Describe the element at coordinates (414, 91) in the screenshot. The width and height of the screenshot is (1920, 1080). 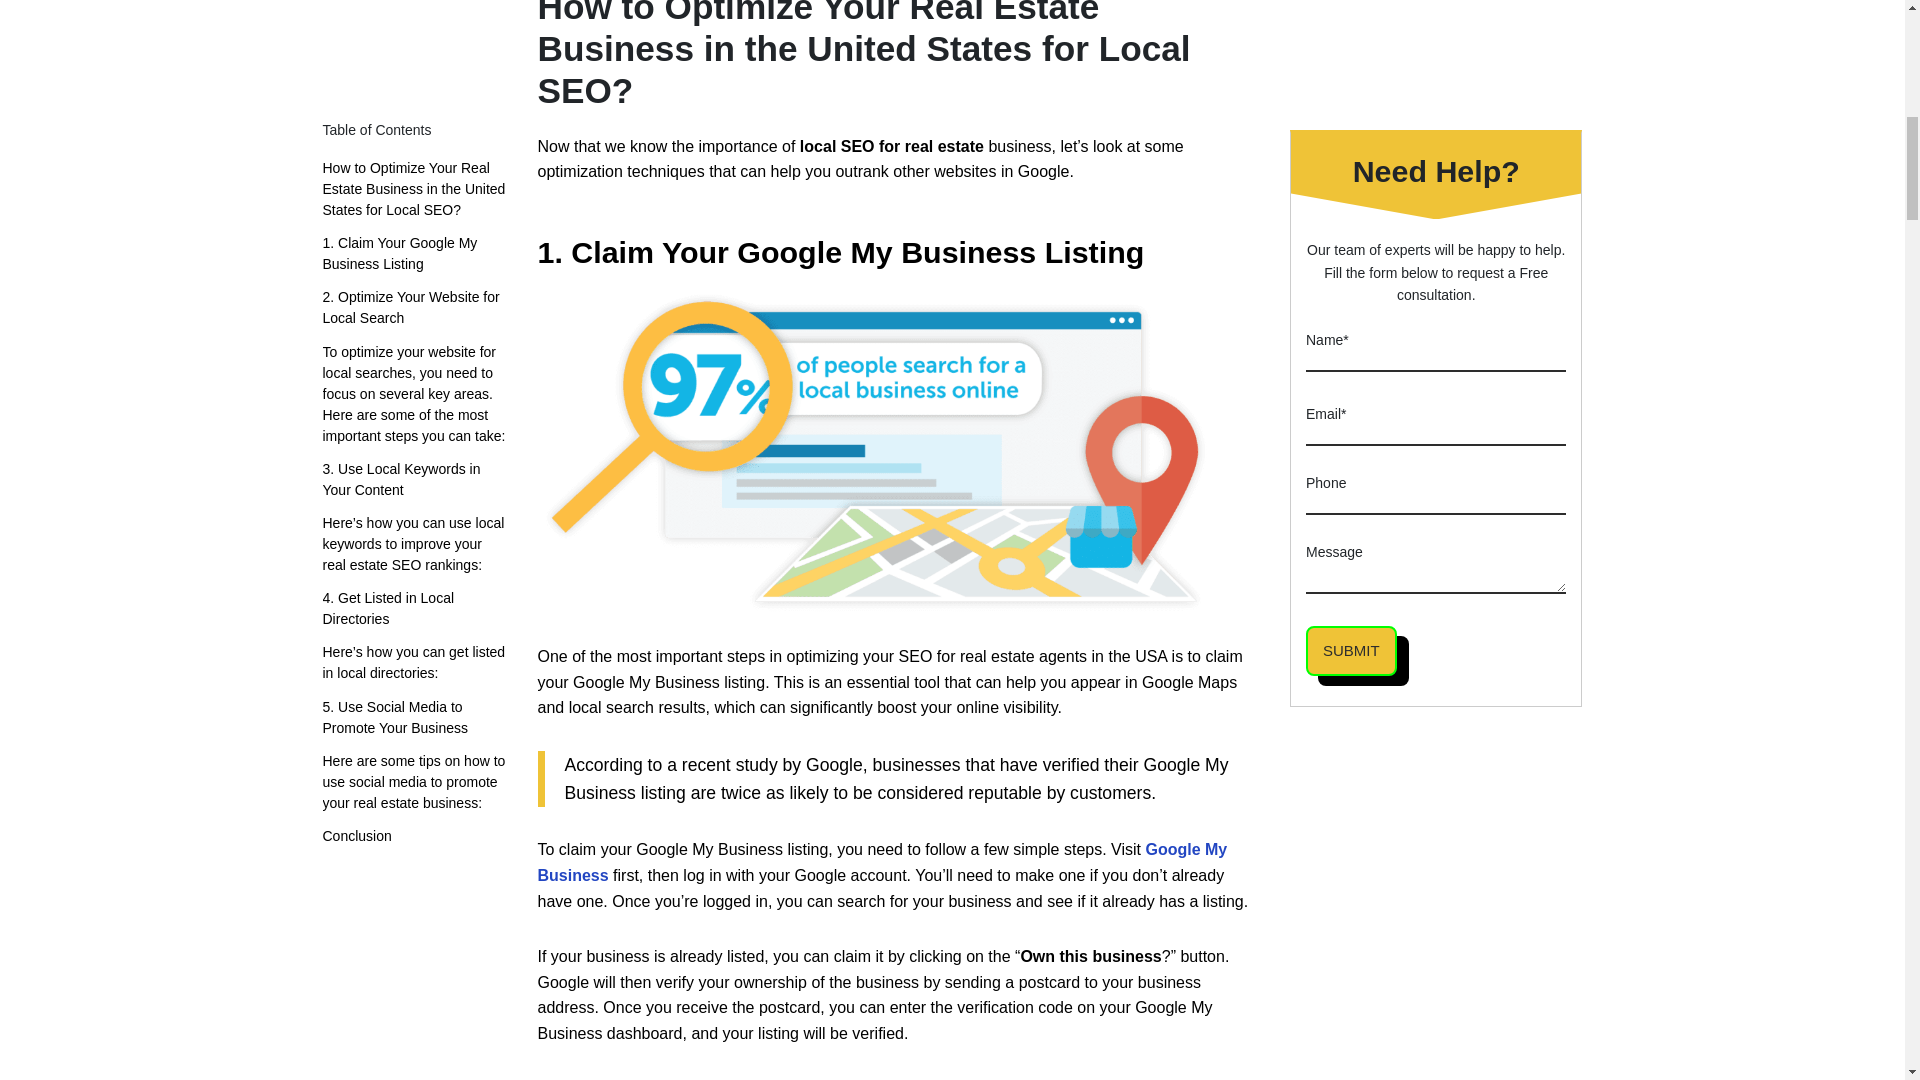
I see `5. Use Social Media to Promote Your Business` at that location.